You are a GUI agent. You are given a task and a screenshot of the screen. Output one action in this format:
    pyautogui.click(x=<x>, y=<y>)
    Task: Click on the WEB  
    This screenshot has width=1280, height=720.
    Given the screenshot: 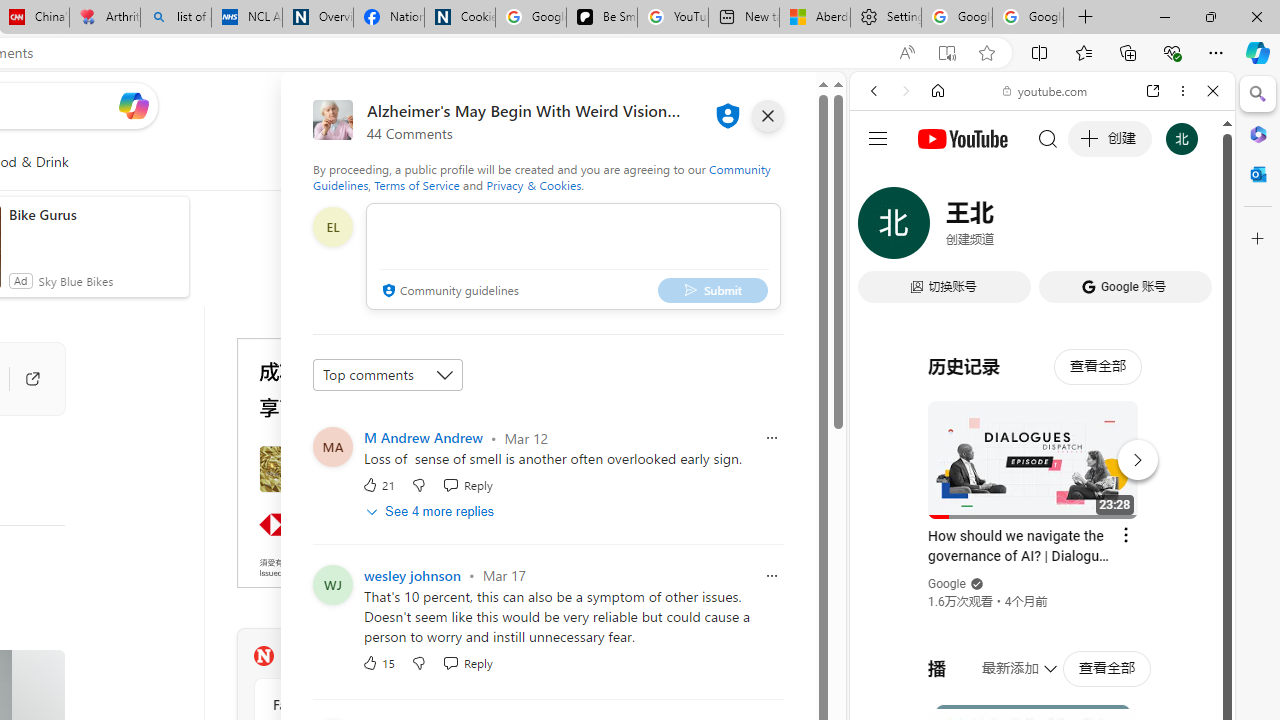 What is the action you would take?
    pyautogui.click(x=882, y=228)
    